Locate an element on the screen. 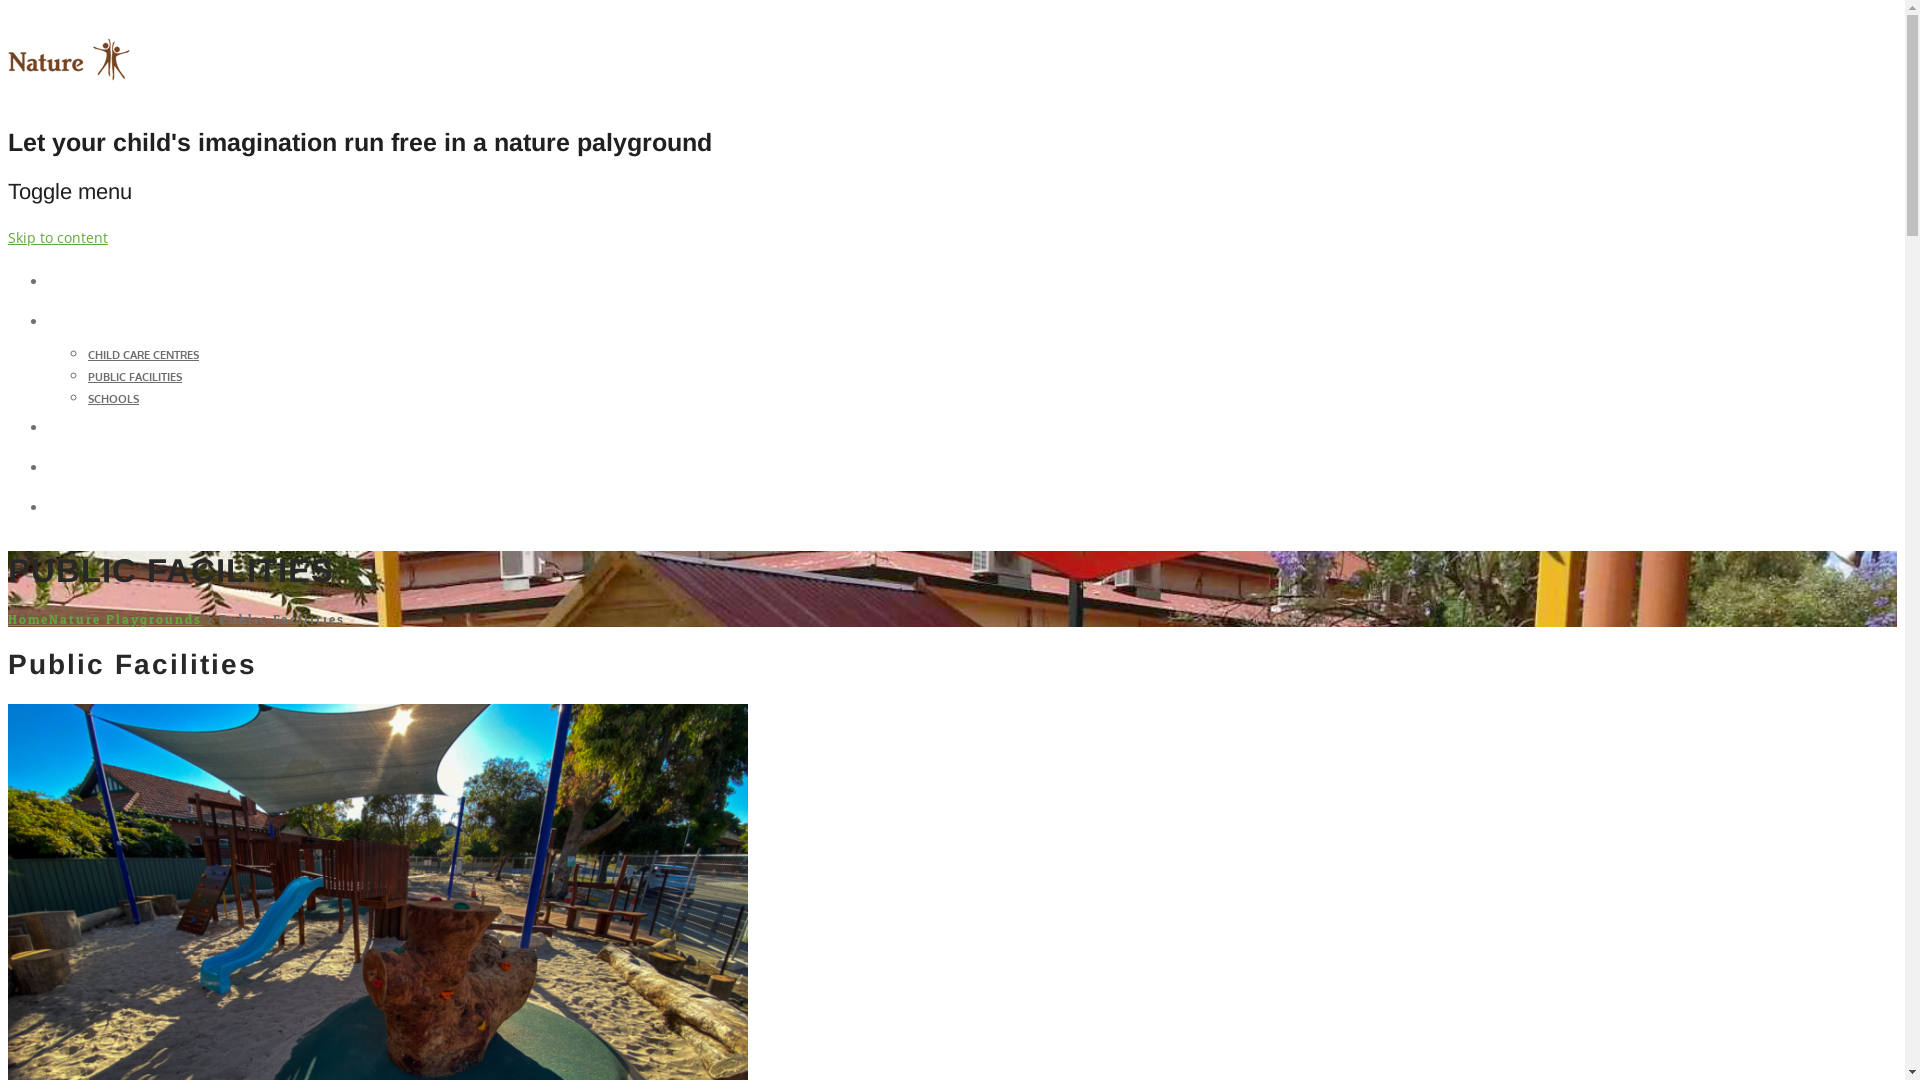 Image resolution: width=1920 pixels, height=1080 pixels. CONTACT US is located at coordinates (94, 468).